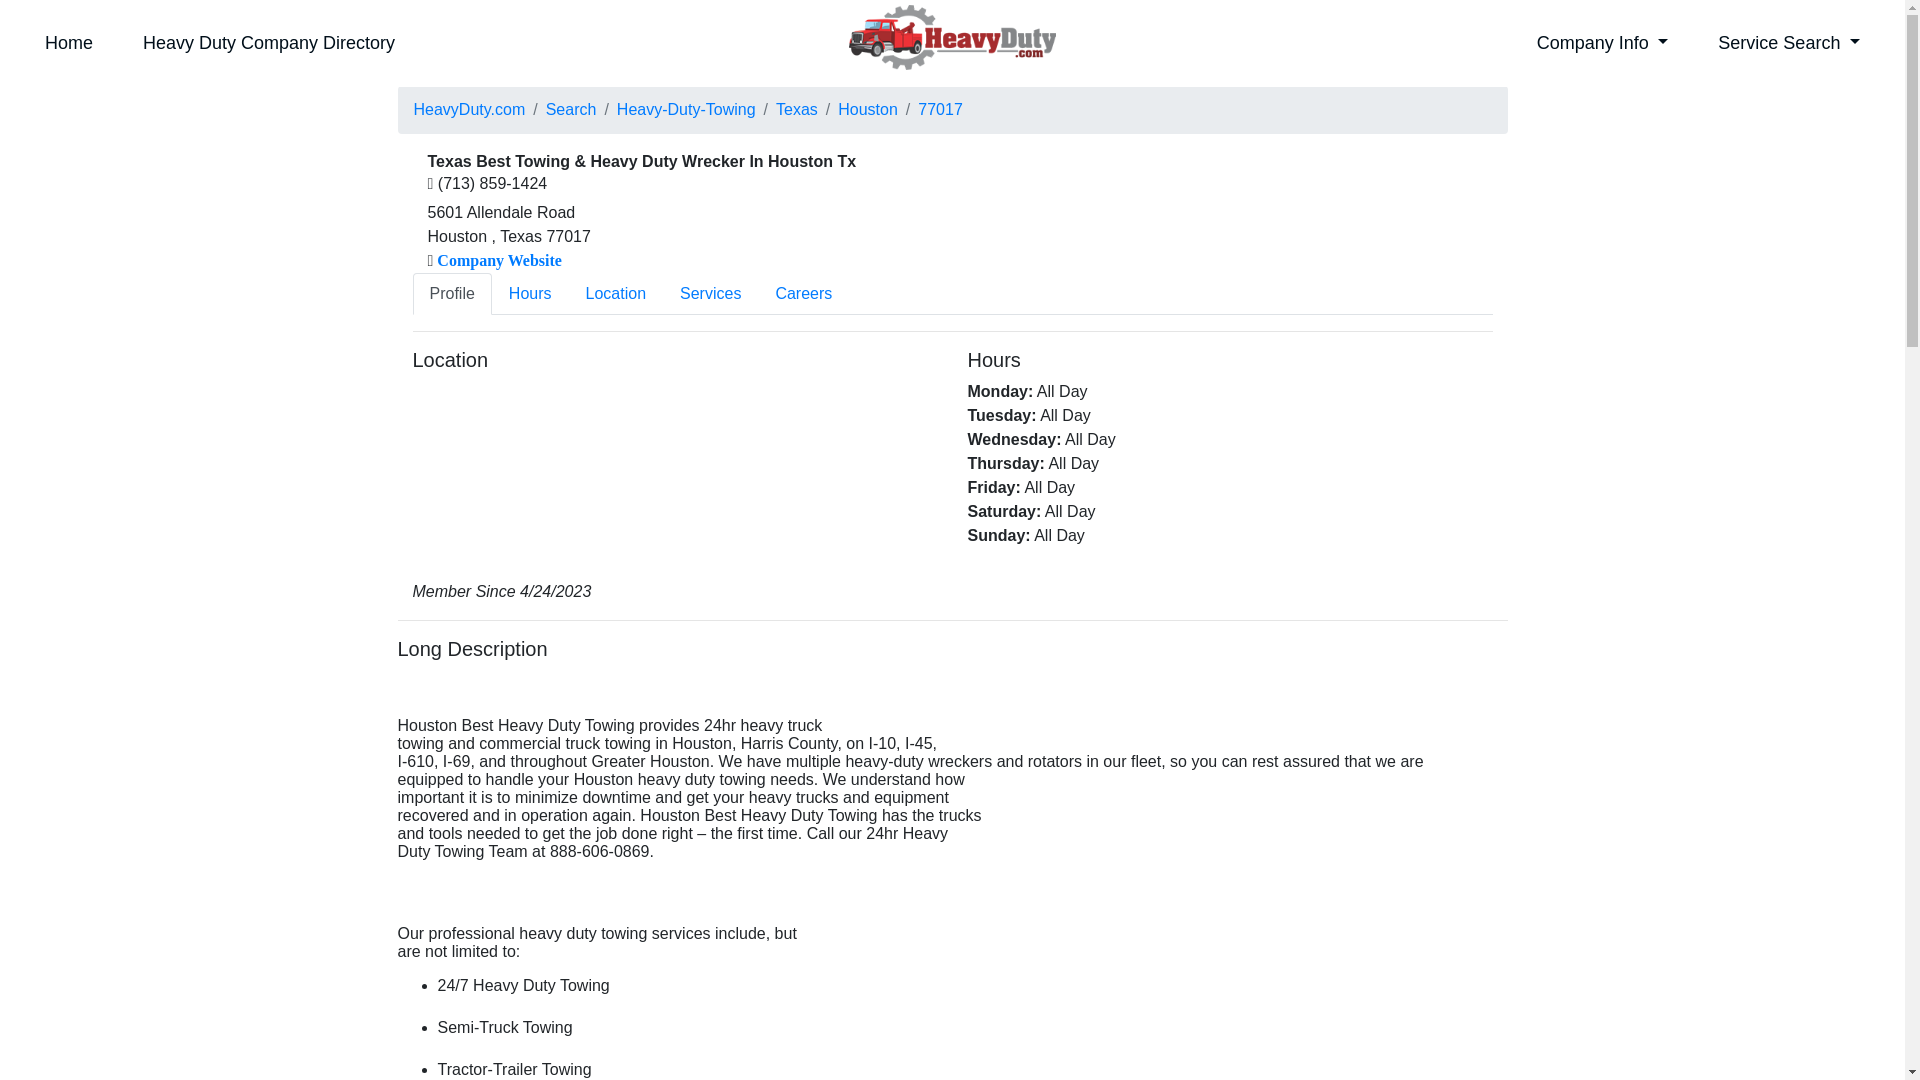  What do you see at coordinates (498, 260) in the screenshot?
I see ` Company Website` at bounding box center [498, 260].